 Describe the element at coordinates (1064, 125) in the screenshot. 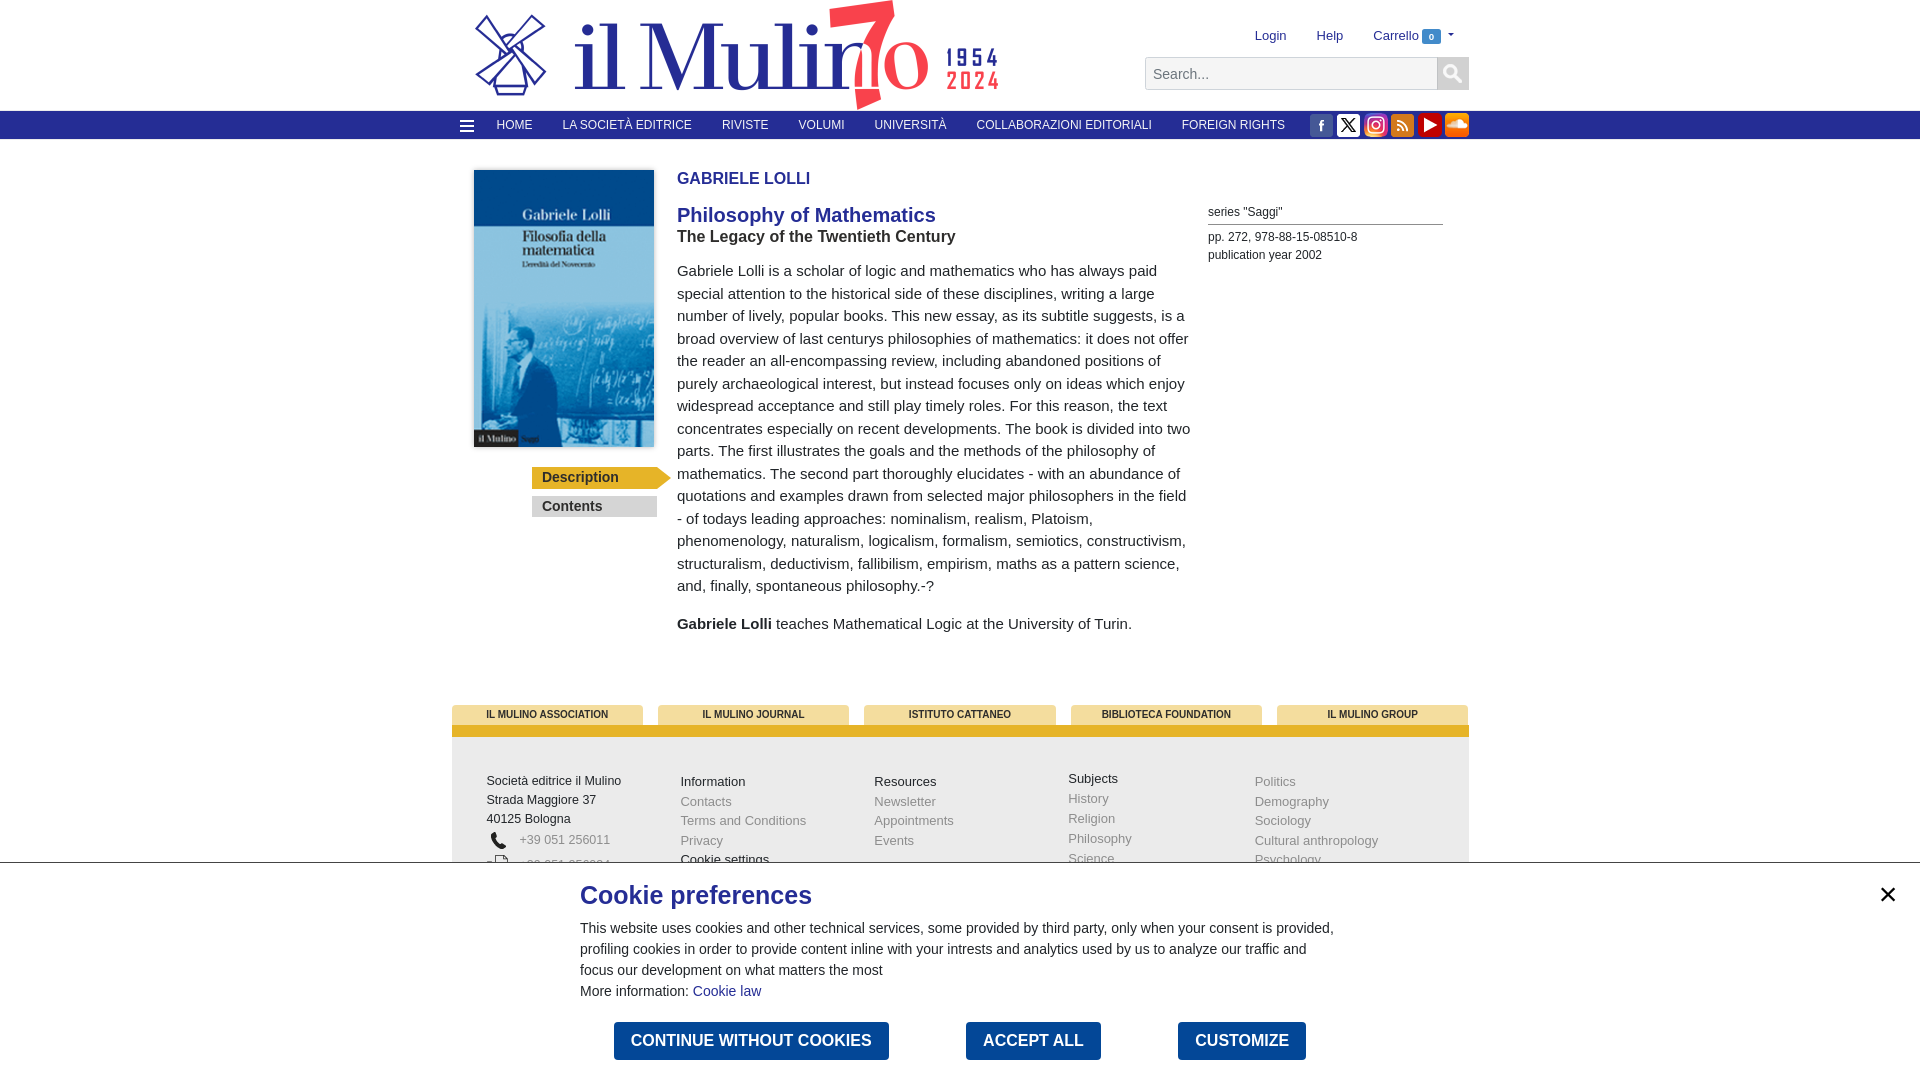

I see `COLLABORAZIONI EDITORIALI` at that location.